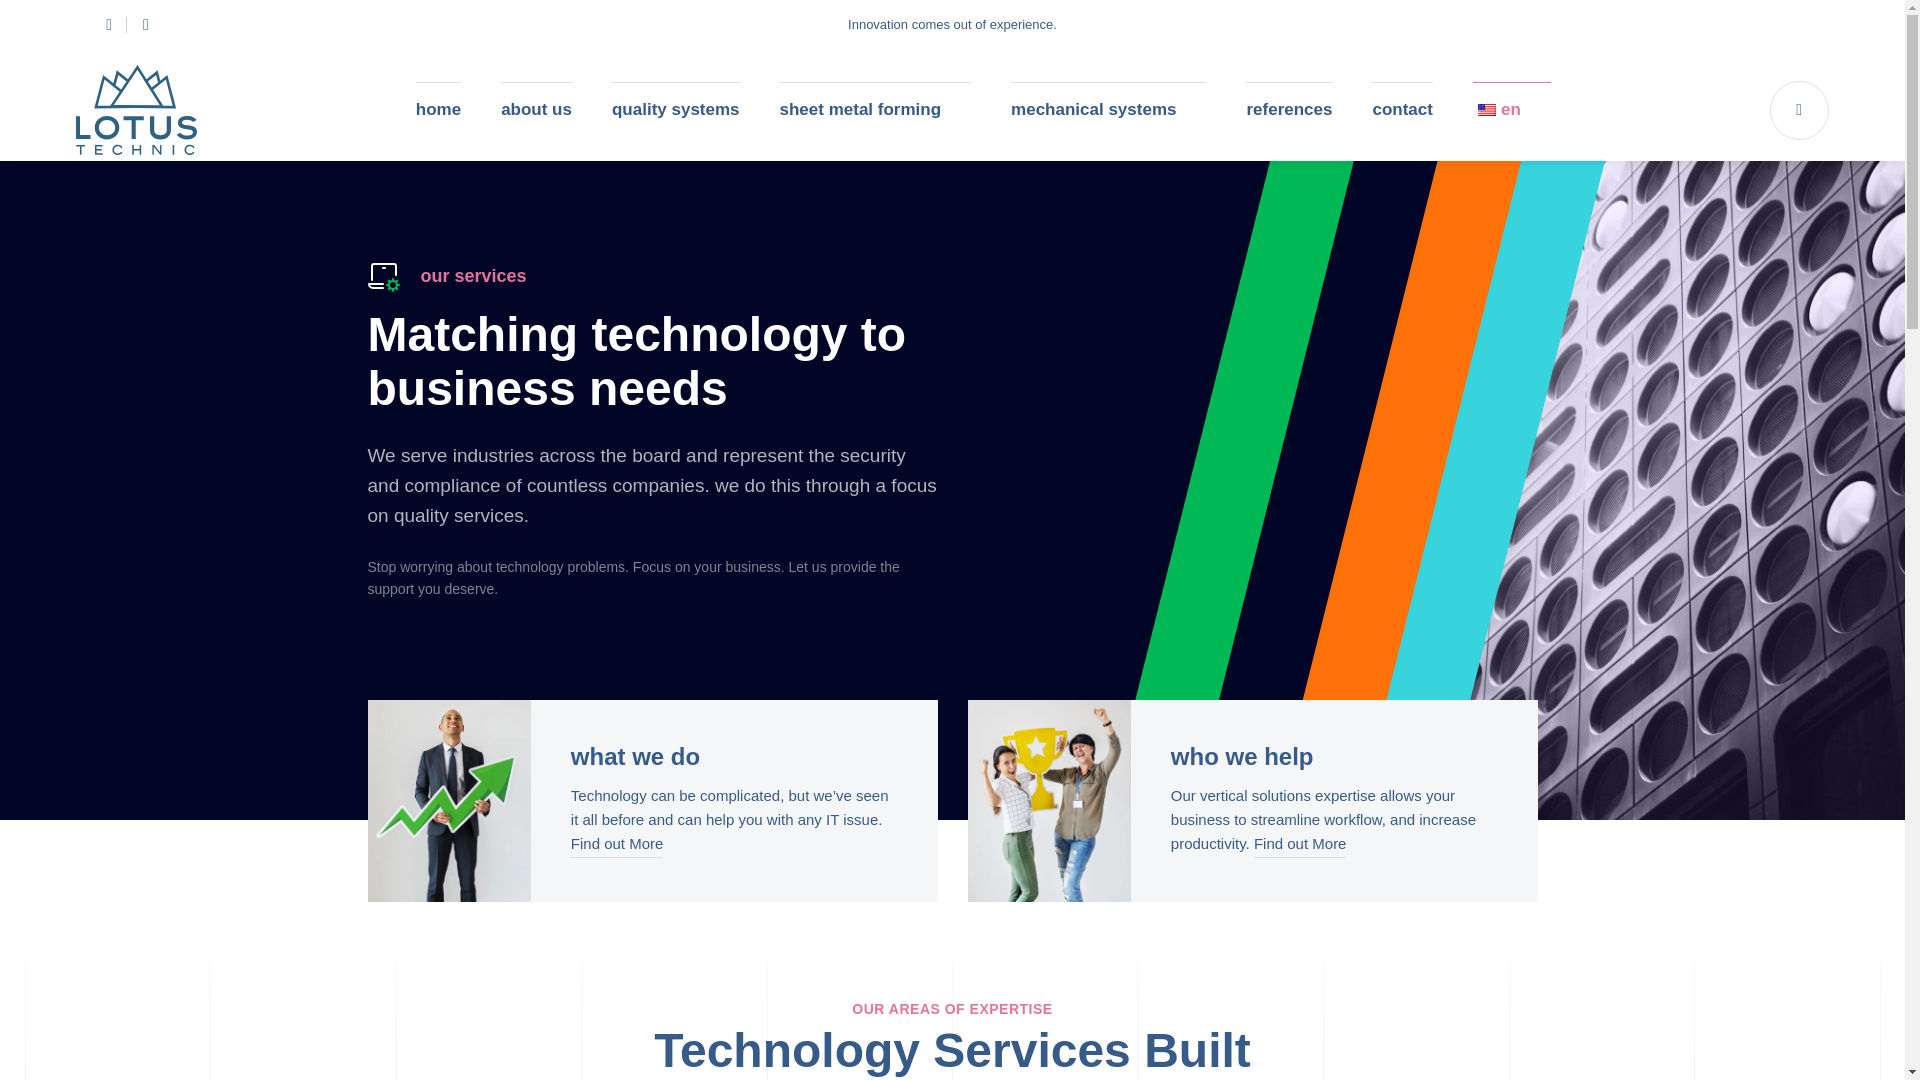 The height and width of the screenshot is (1080, 1920). What do you see at coordinates (438, 110) in the screenshot?
I see `home` at bounding box center [438, 110].